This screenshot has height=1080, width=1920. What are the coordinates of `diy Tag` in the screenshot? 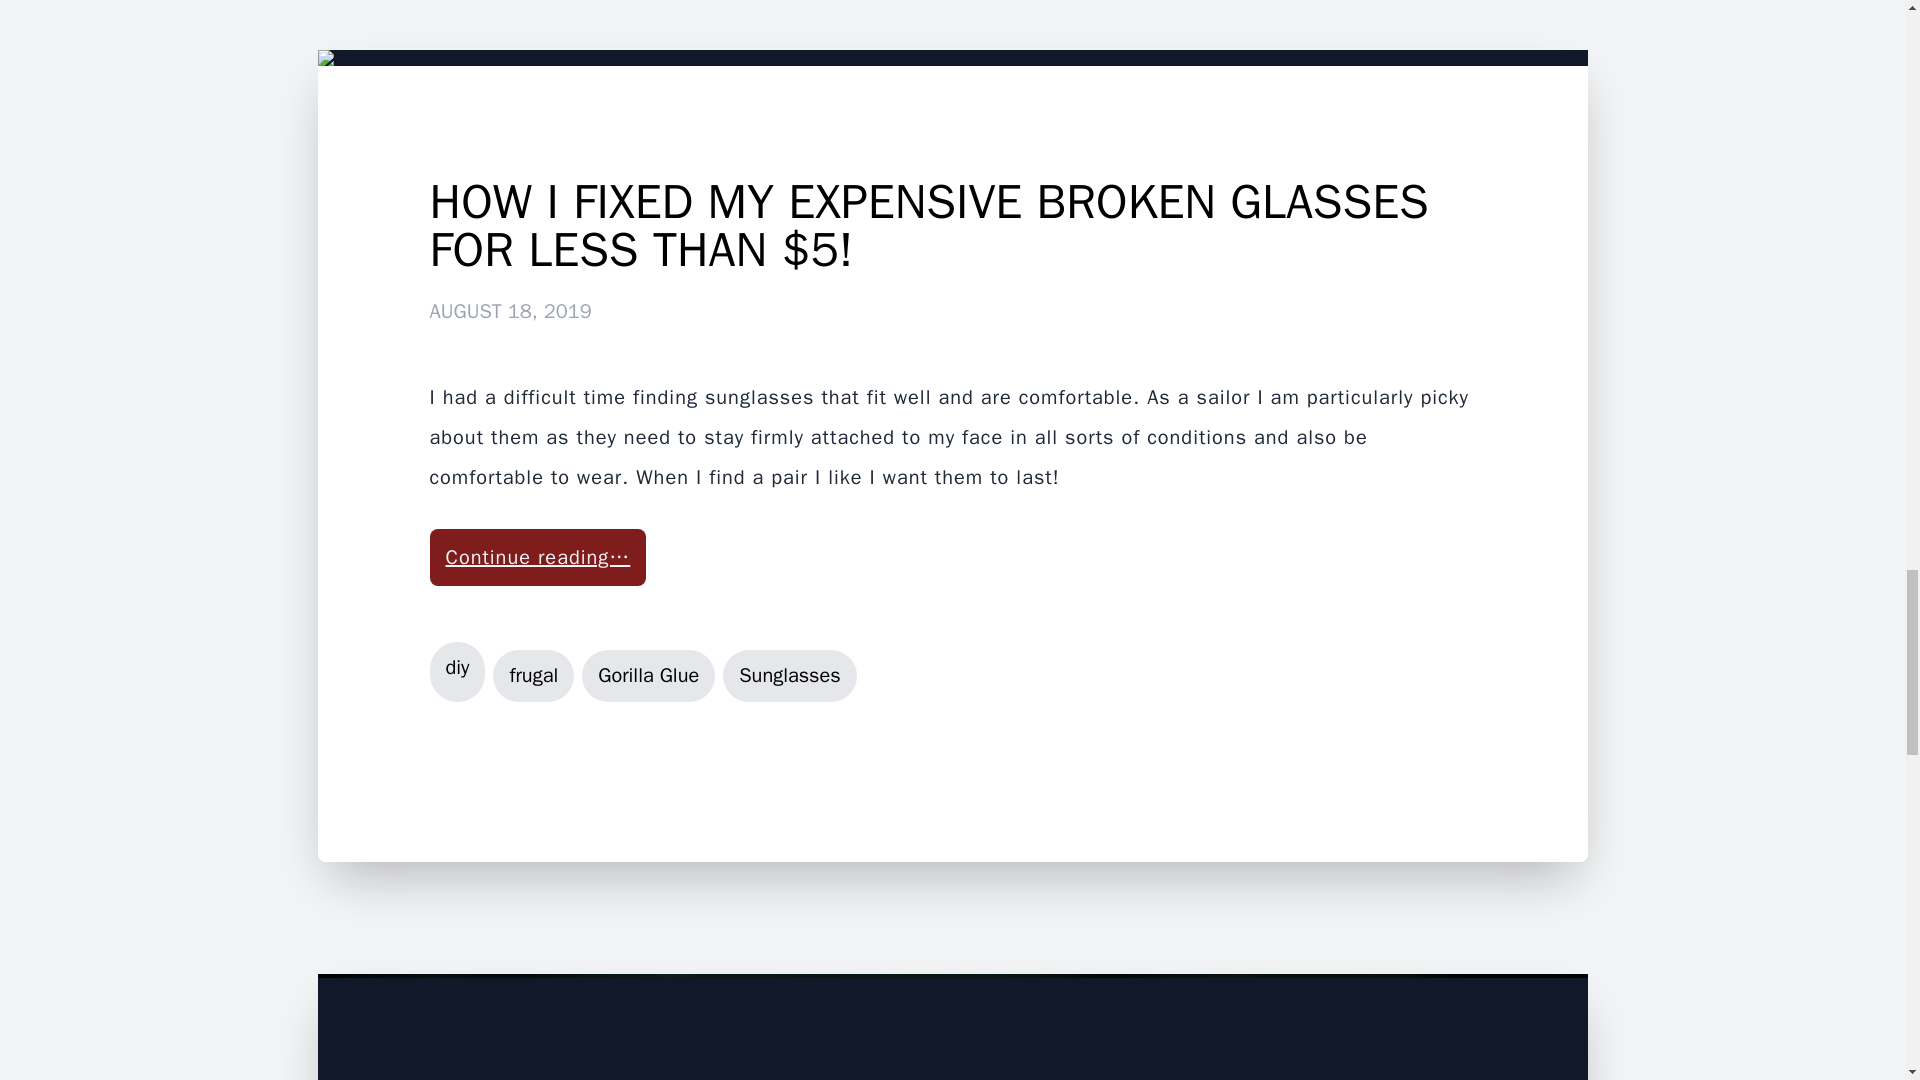 It's located at (458, 672).